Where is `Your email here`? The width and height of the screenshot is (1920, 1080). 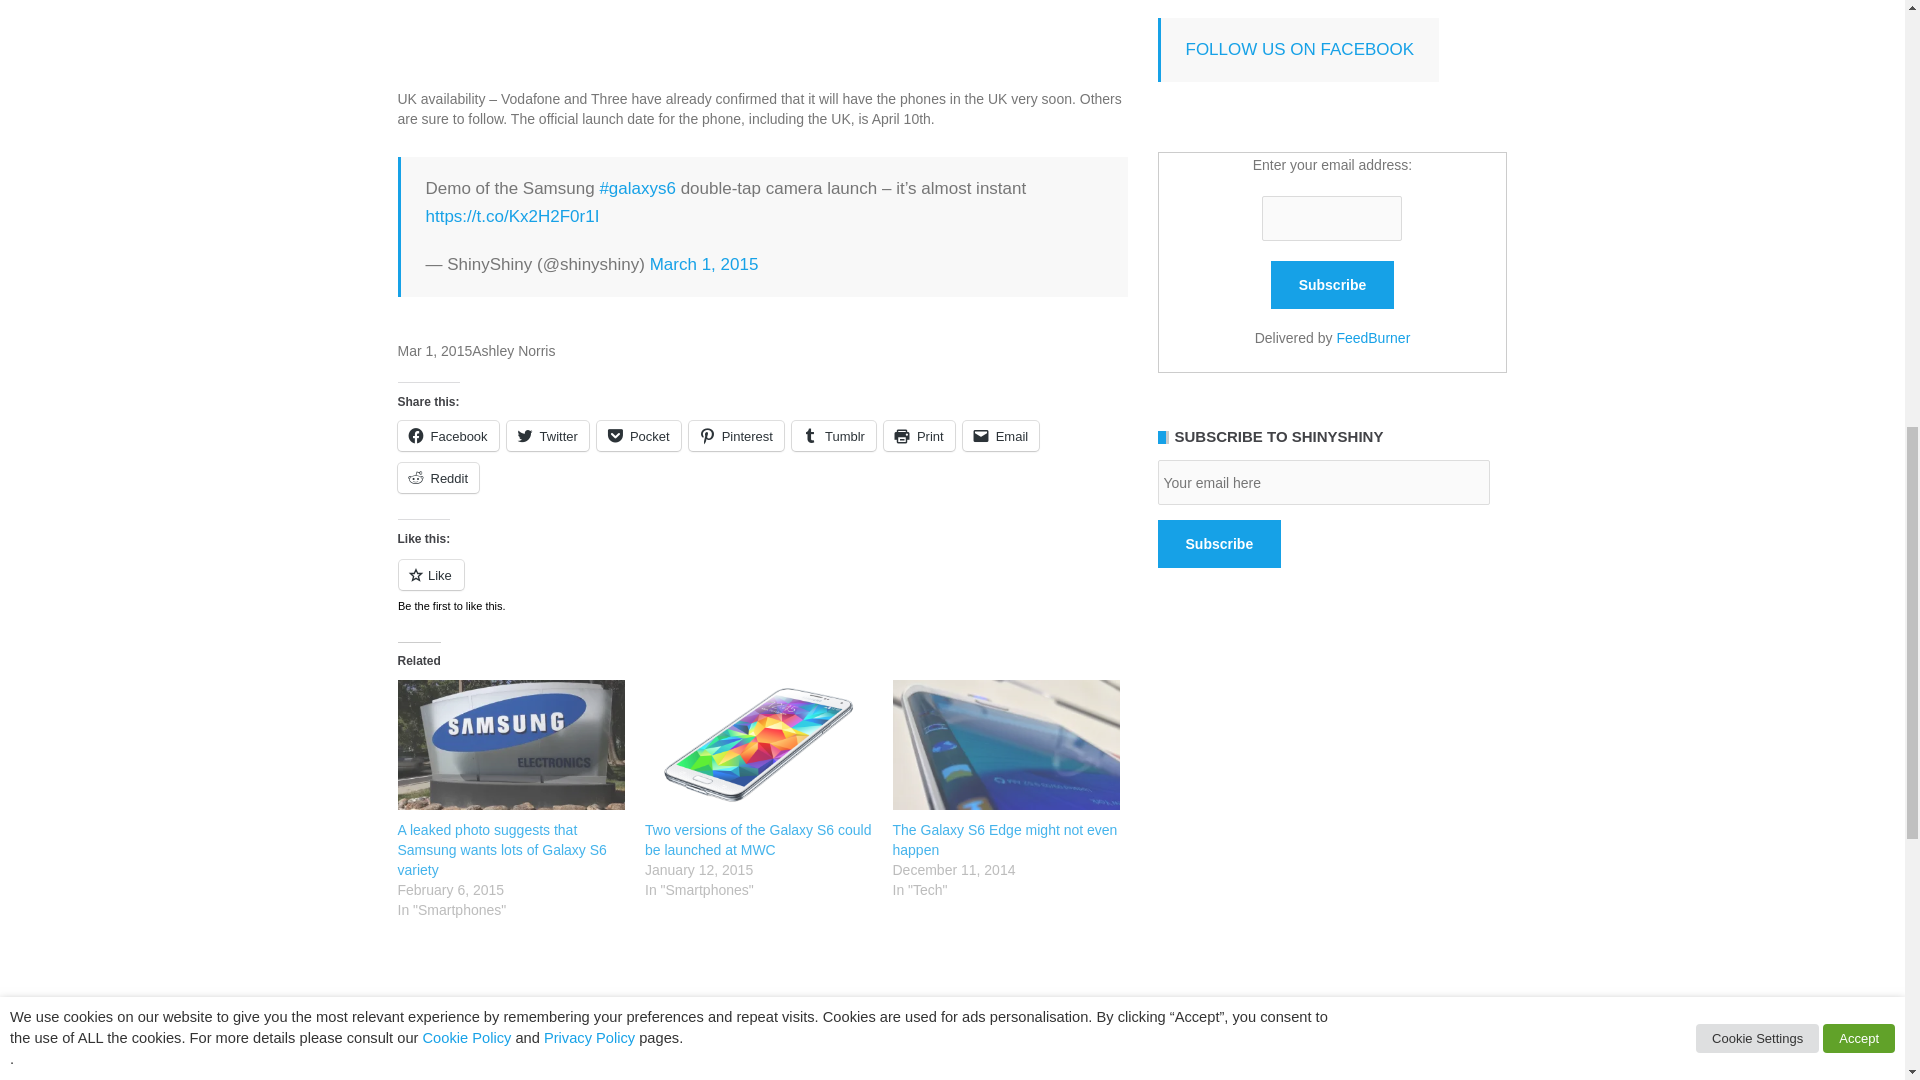 Your email here is located at coordinates (1323, 482).